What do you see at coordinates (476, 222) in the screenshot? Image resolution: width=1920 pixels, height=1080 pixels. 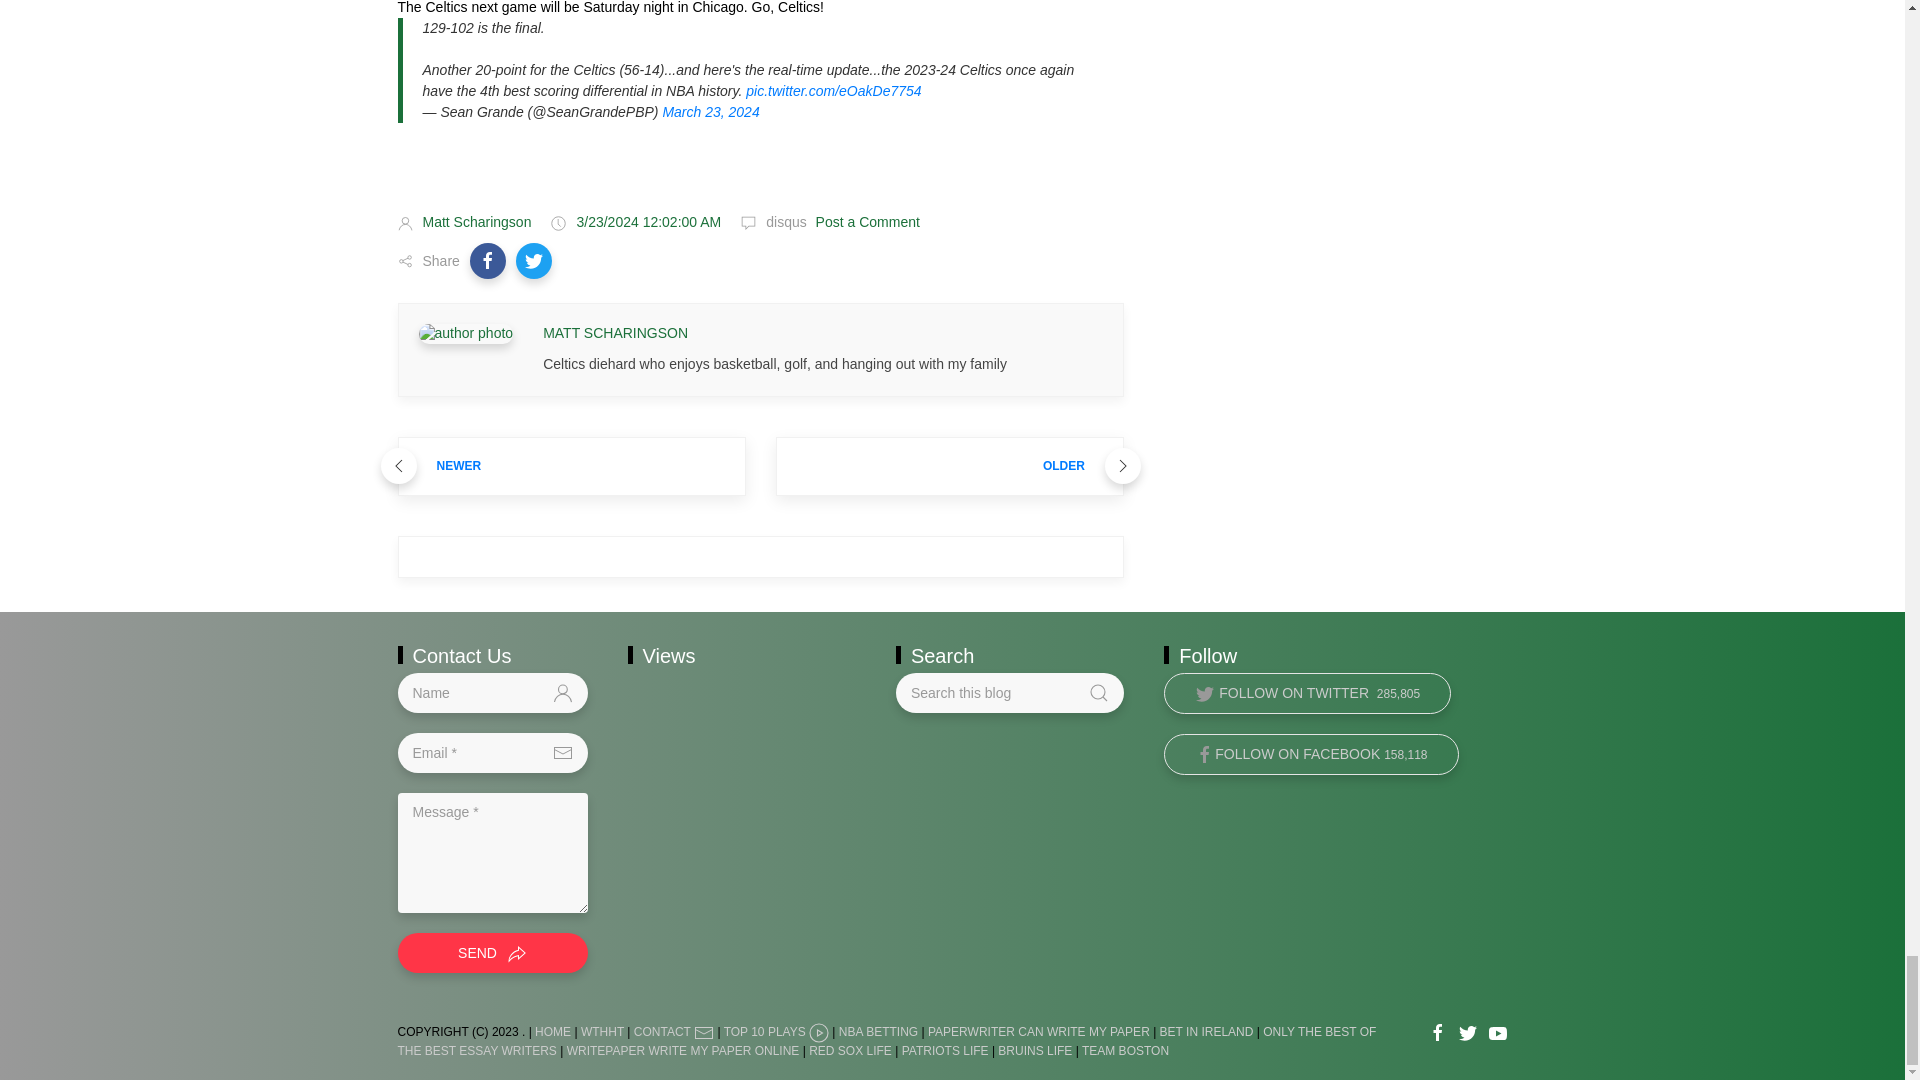 I see `Matt Scharingson` at bounding box center [476, 222].